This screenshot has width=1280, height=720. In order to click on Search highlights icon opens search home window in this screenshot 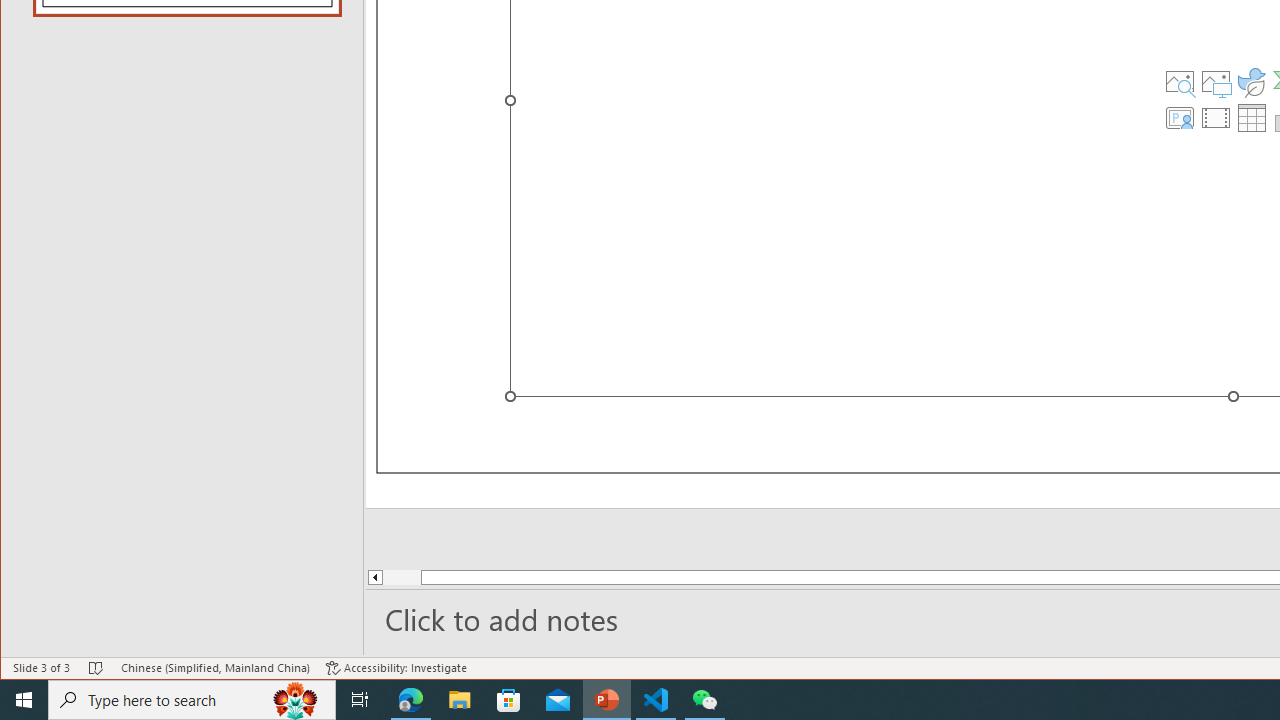, I will do `click(296, 700)`.